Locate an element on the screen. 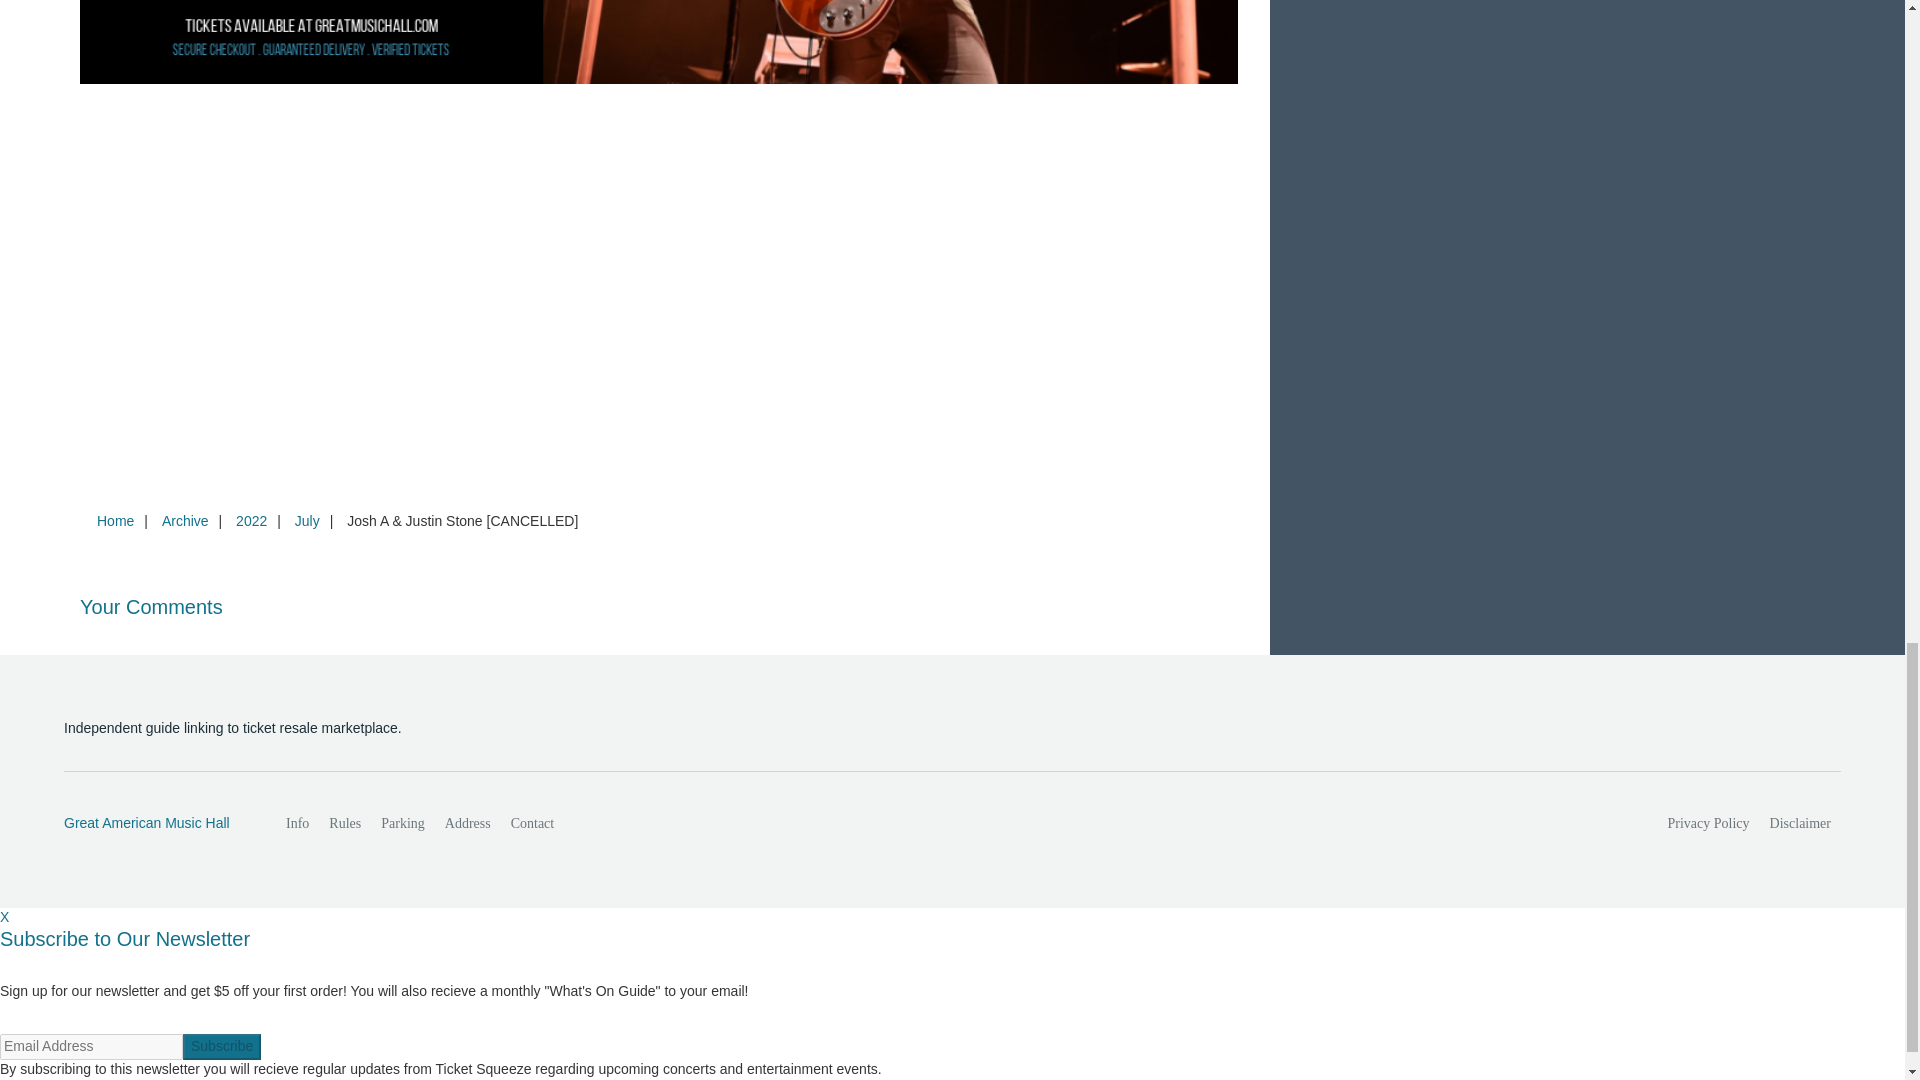 The height and width of the screenshot is (1080, 1920). Address is located at coordinates (468, 823).